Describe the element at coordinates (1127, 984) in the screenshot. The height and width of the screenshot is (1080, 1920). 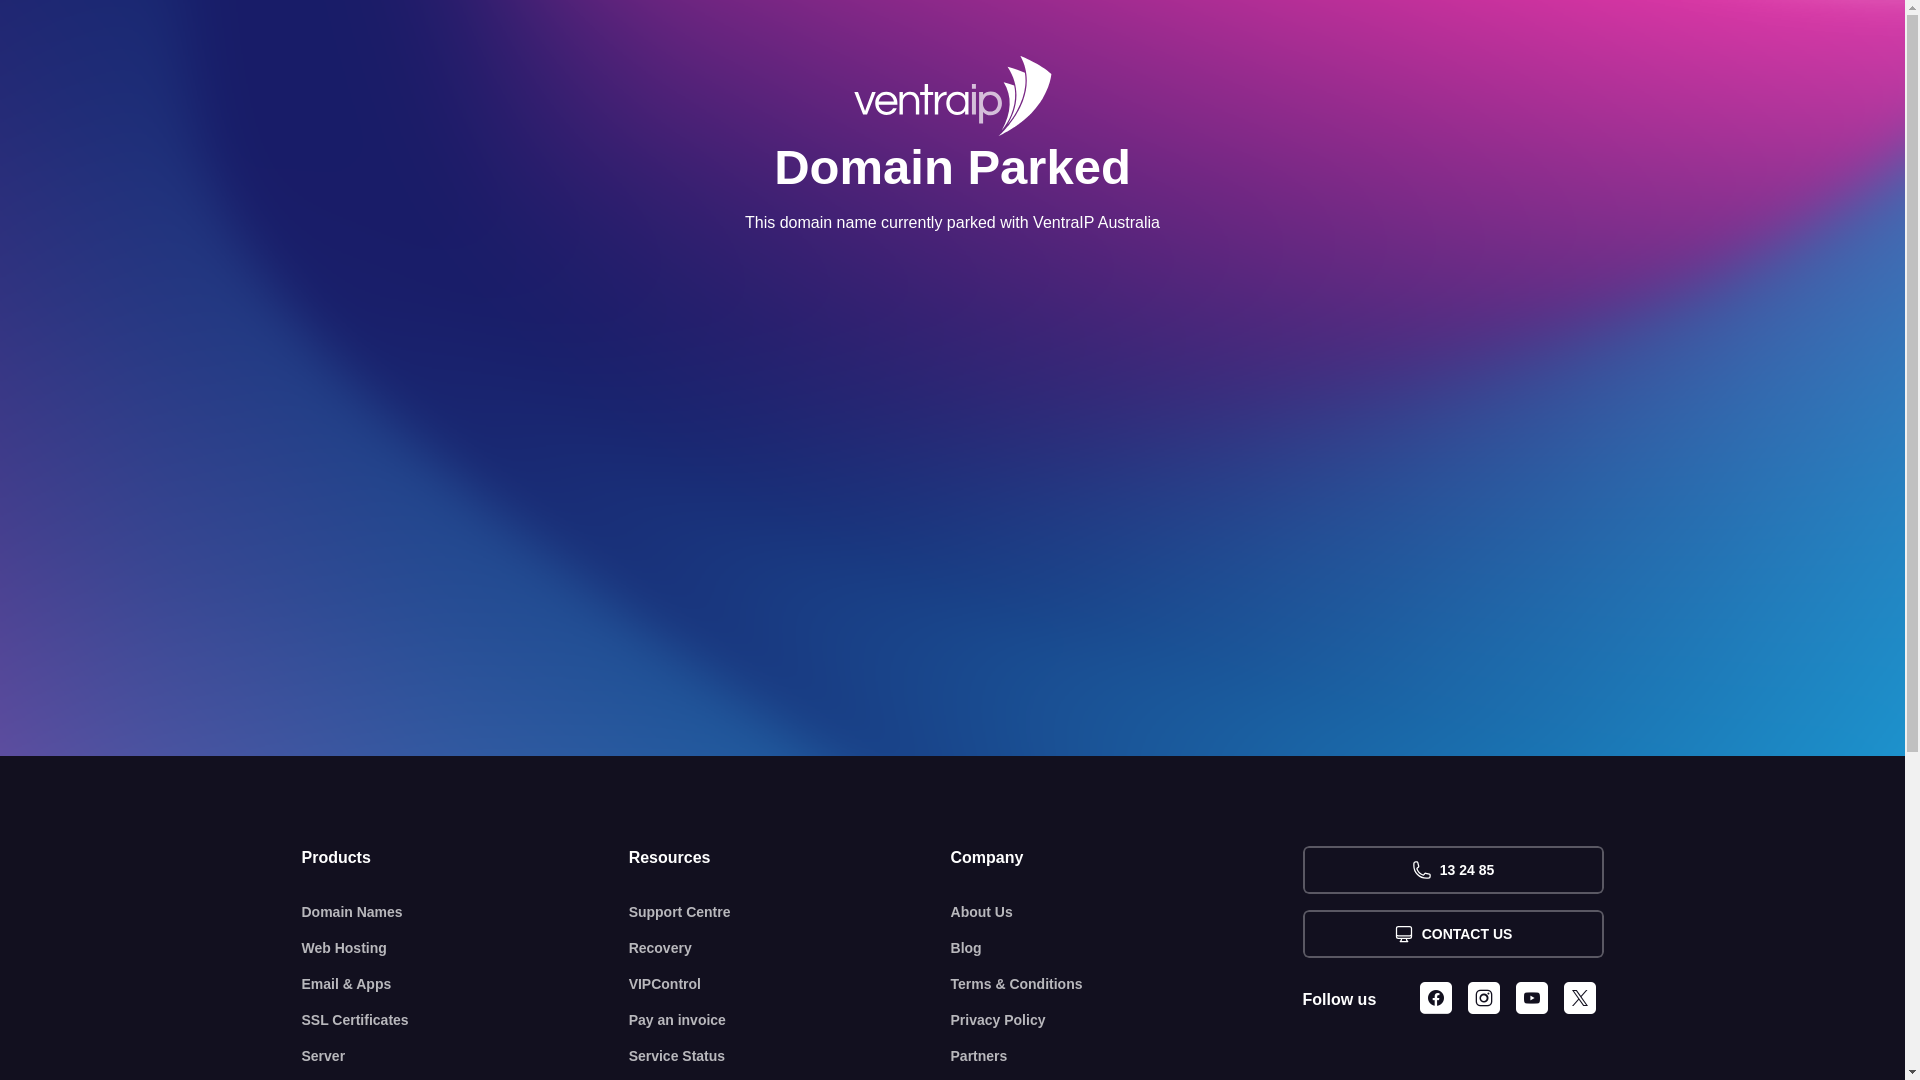
I see `Terms & Conditions` at that location.